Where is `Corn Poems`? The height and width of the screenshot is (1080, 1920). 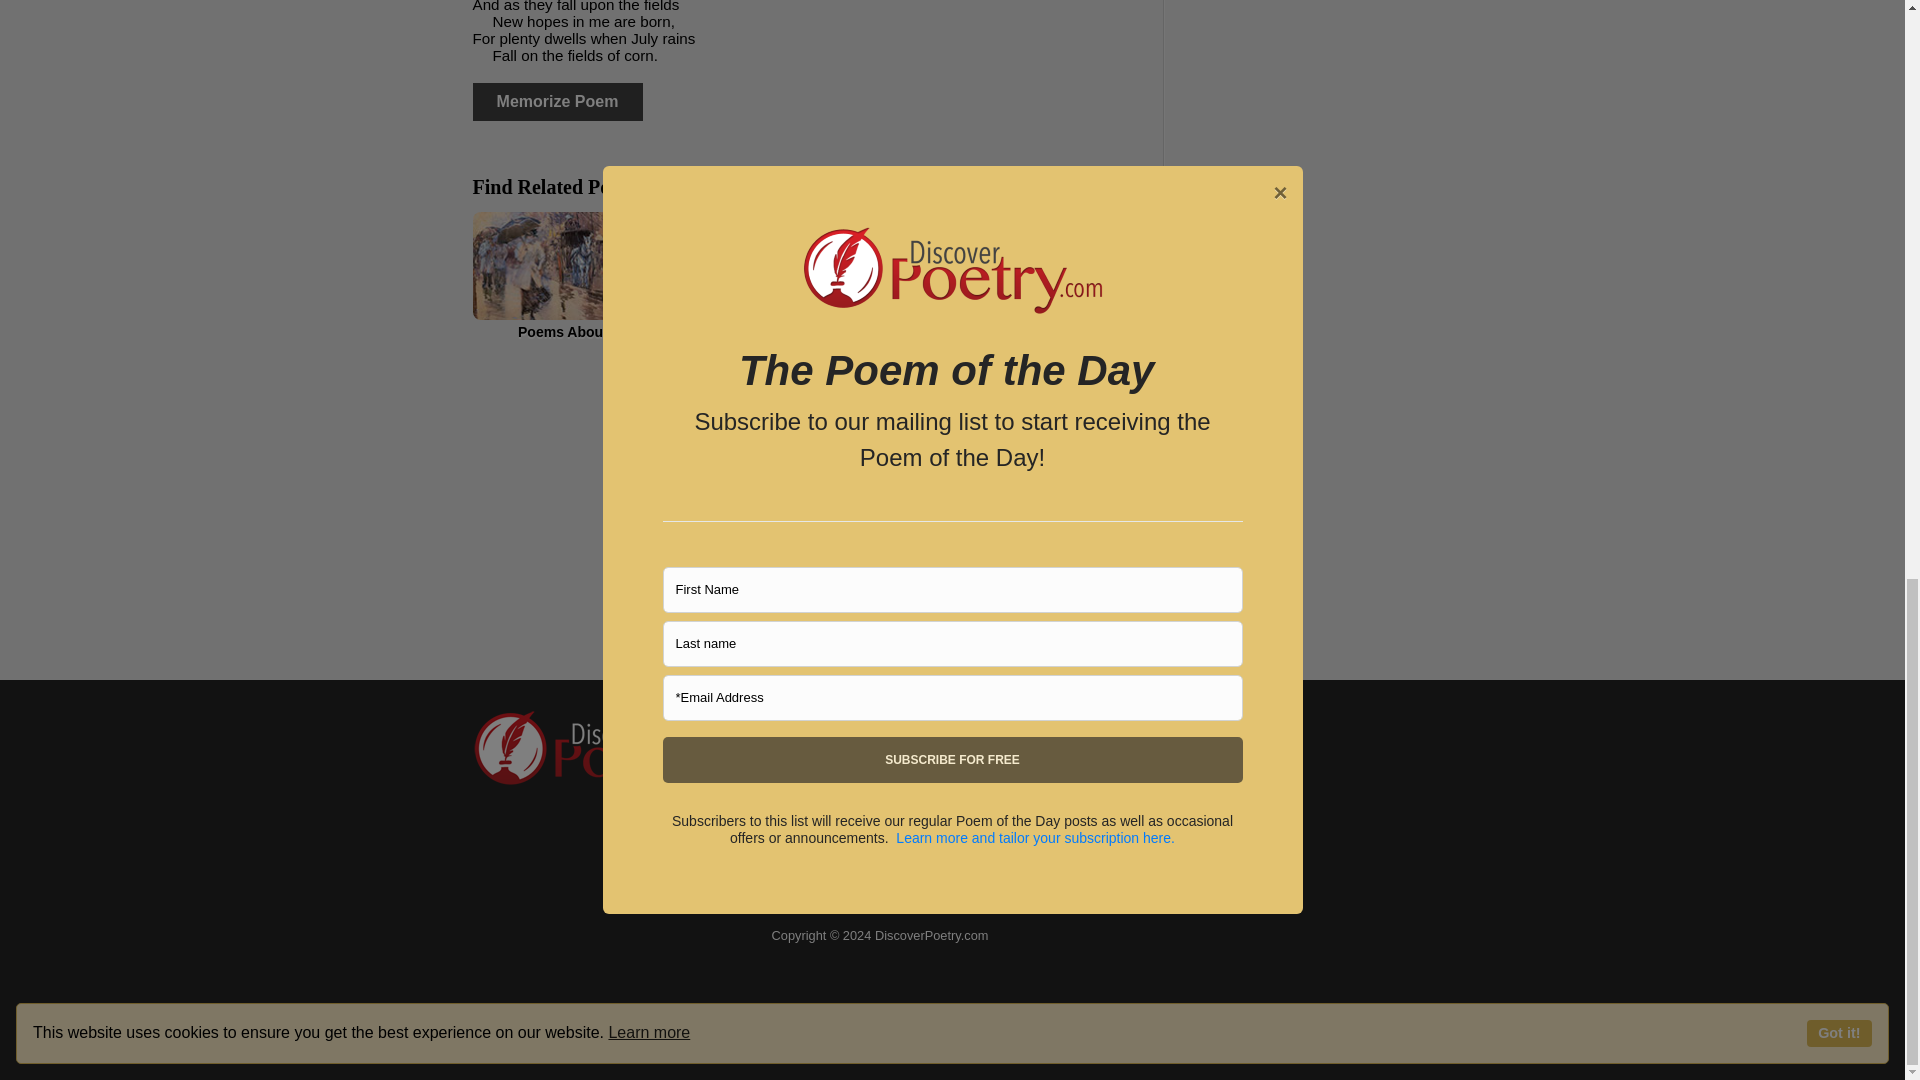
Corn Poems is located at coordinates (810, 276).